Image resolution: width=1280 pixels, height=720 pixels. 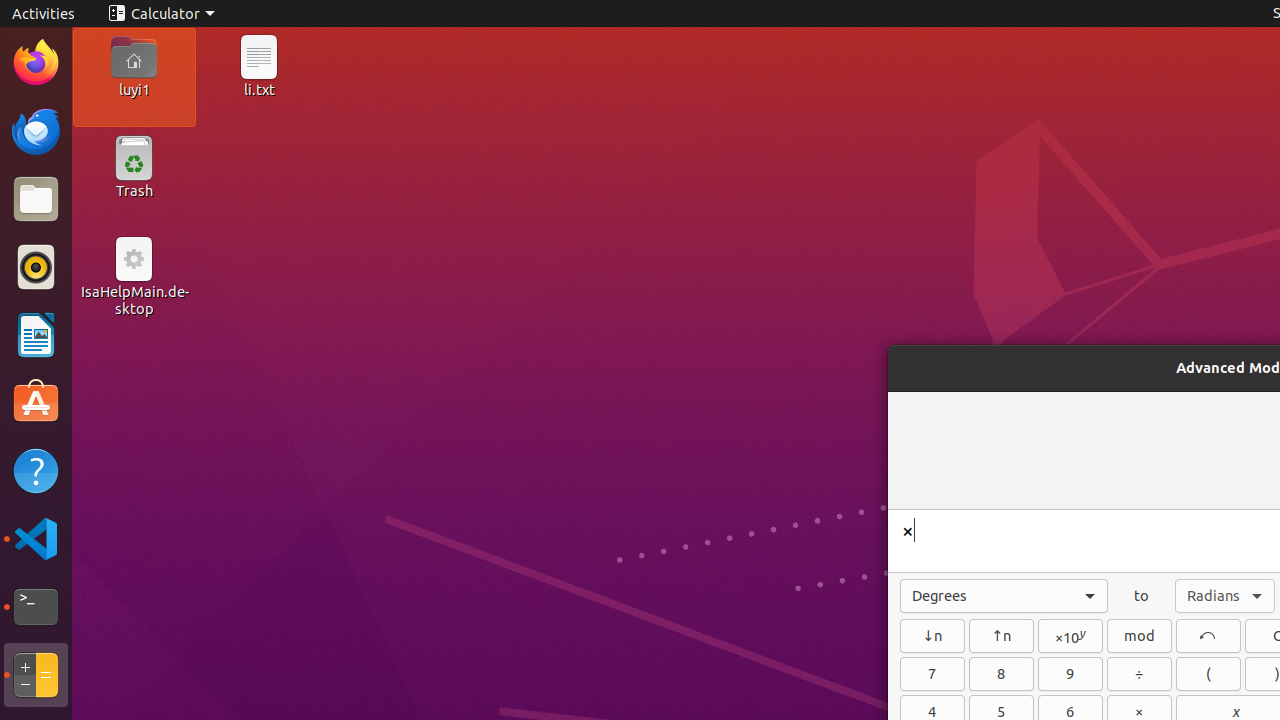 What do you see at coordinates (1002, 674) in the screenshot?
I see `8` at bounding box center [1002, 674].